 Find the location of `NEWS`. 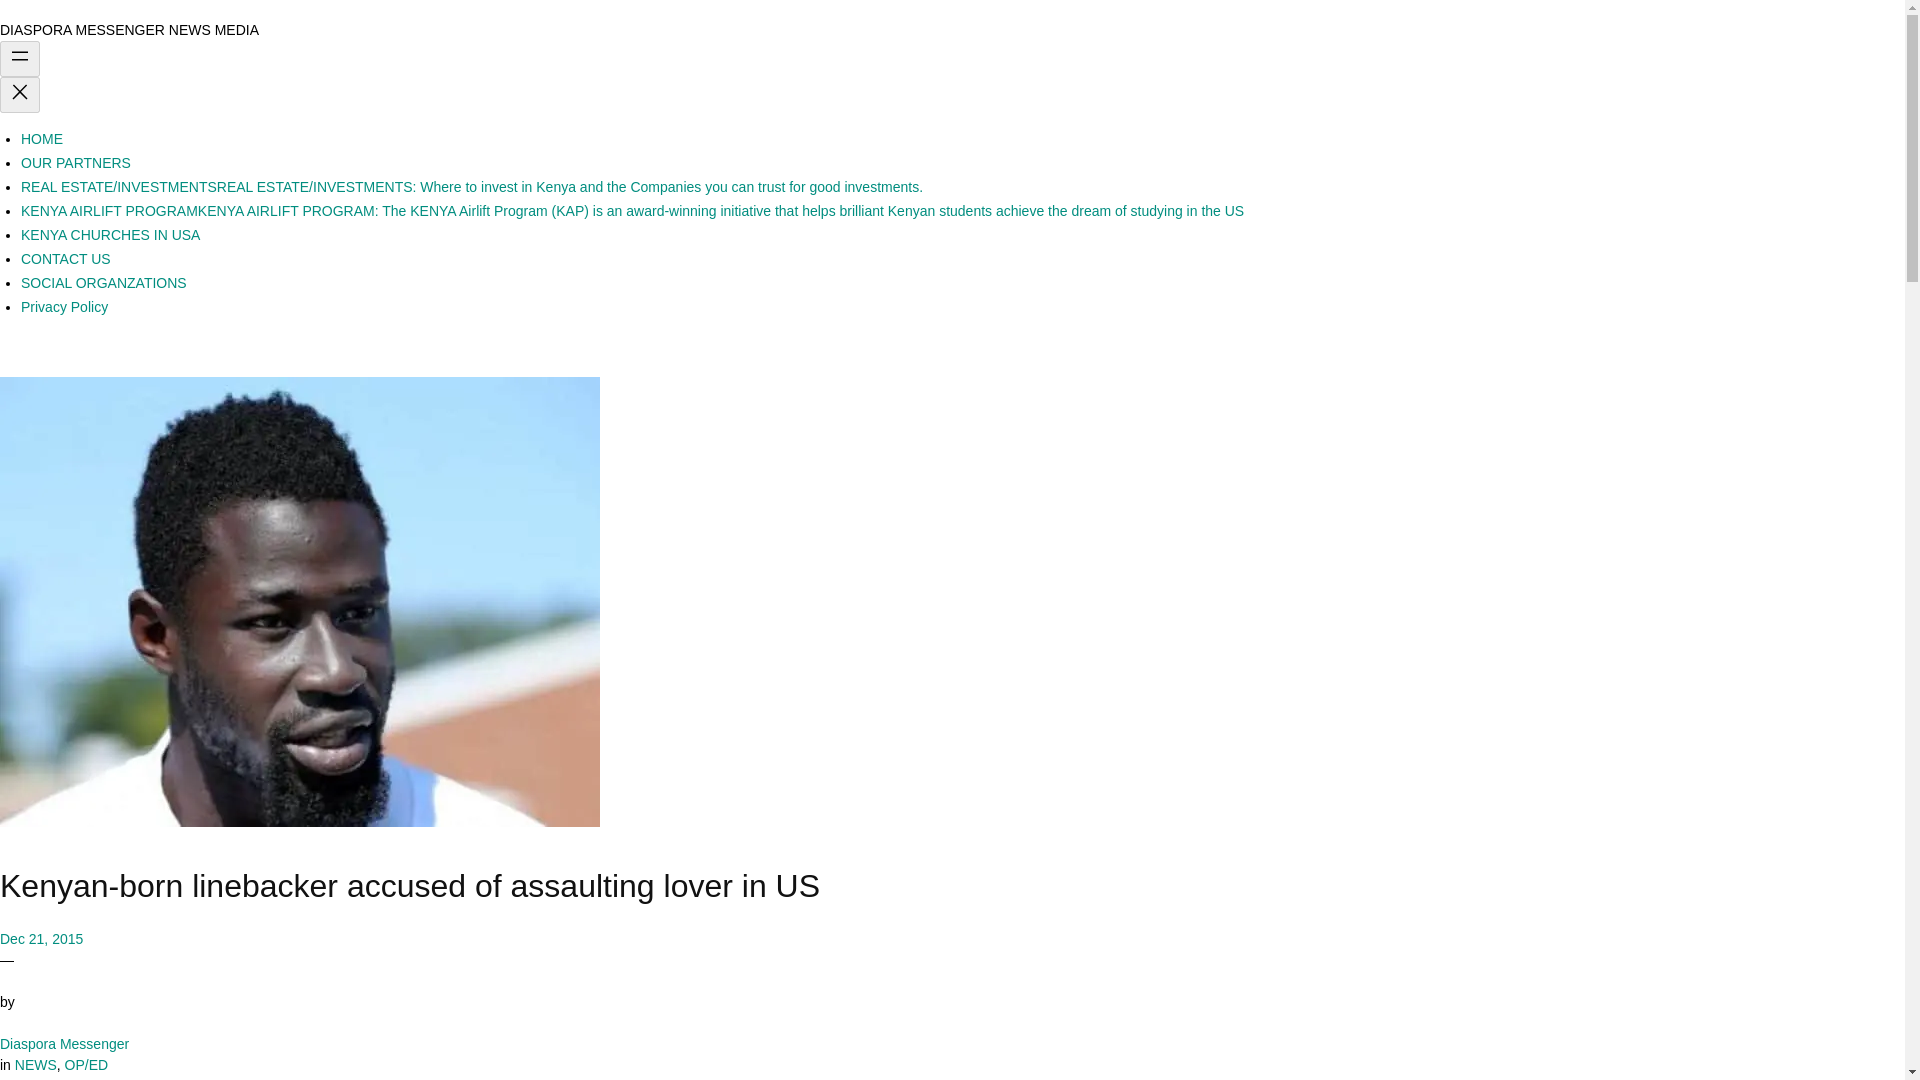

NEWS is located at coordinates (36, 1065).